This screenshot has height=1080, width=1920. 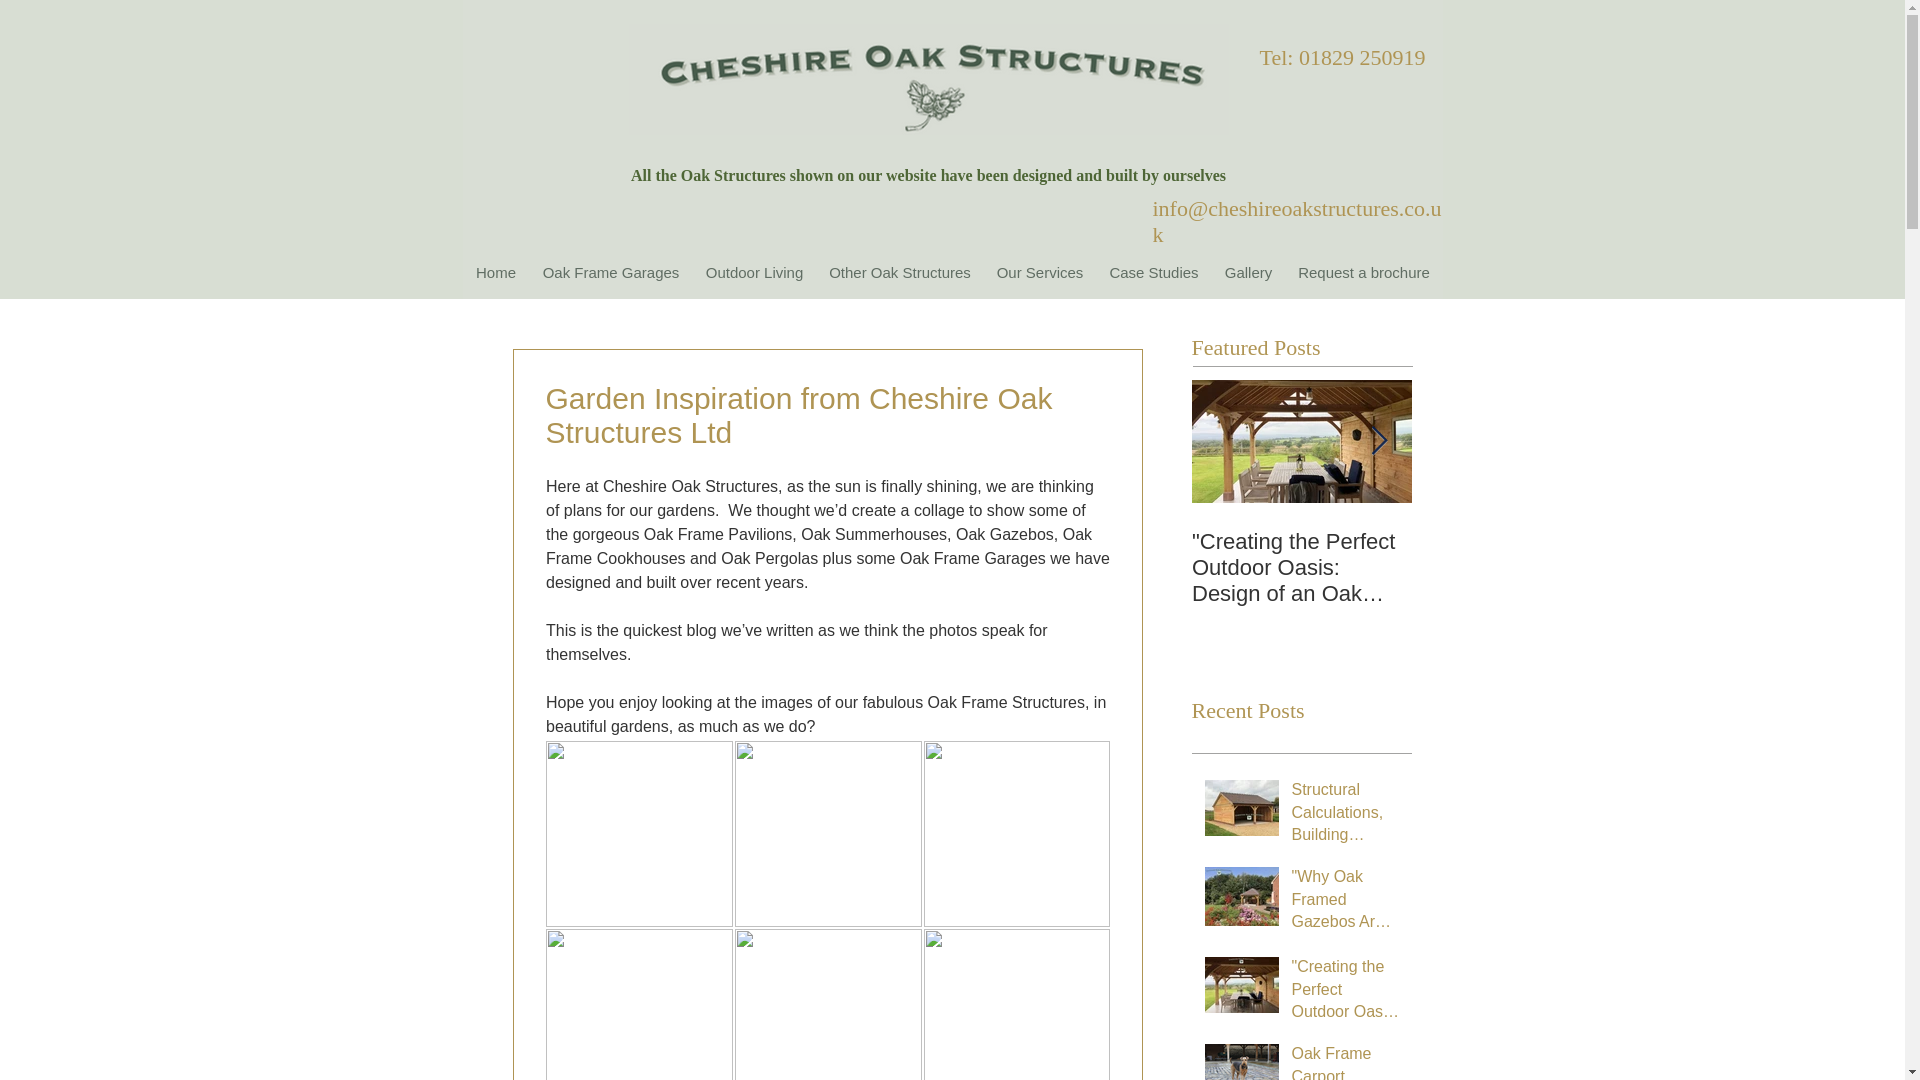 I want to click on Gallery, so click(x=1248, y=273).